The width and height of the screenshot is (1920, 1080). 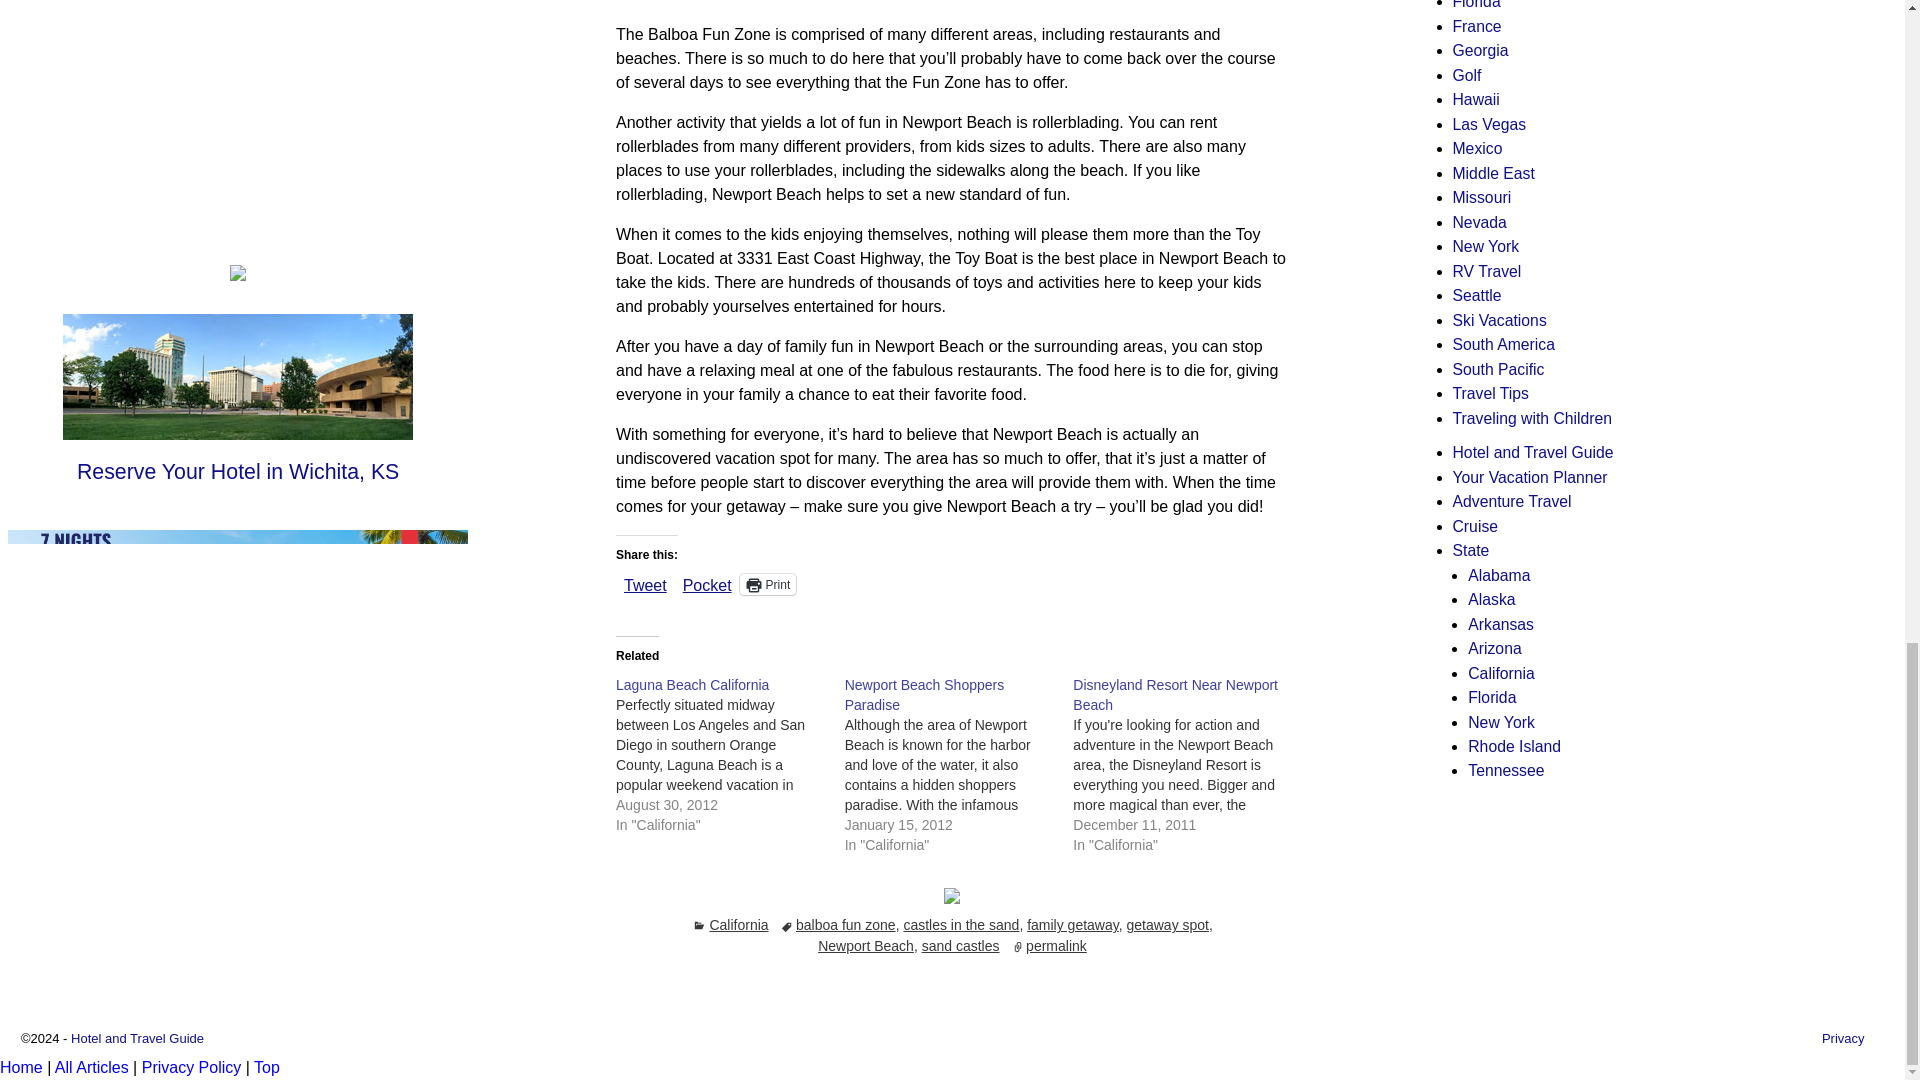 What do you see at coordinates (958, 765) in the screenshot?
I see `Newport Beach Shoppers Paradise` at bounding box center [958, 765].